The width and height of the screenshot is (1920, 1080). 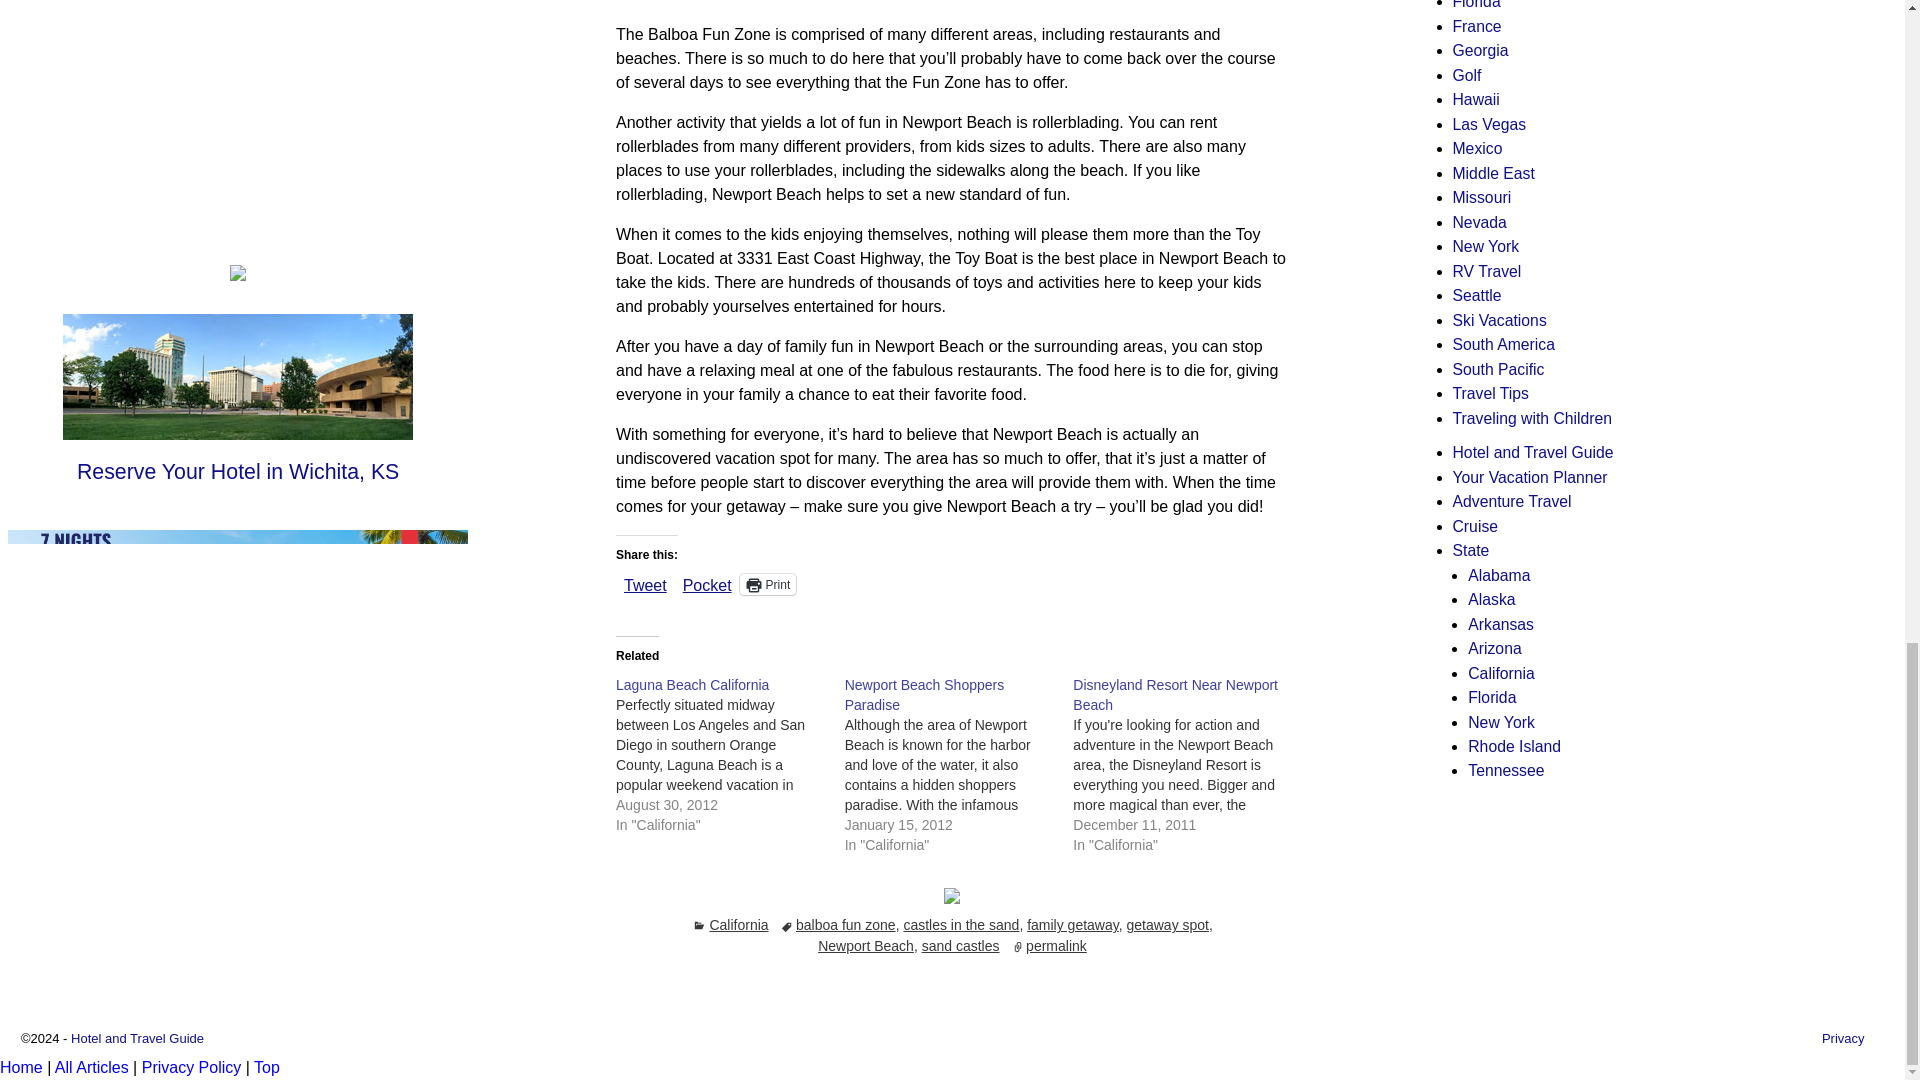 What do you see at coordinates (958, 765) in the screenshot?
I see `Newport Beach Shoppers Paradise` at bounding box center [958, 765].